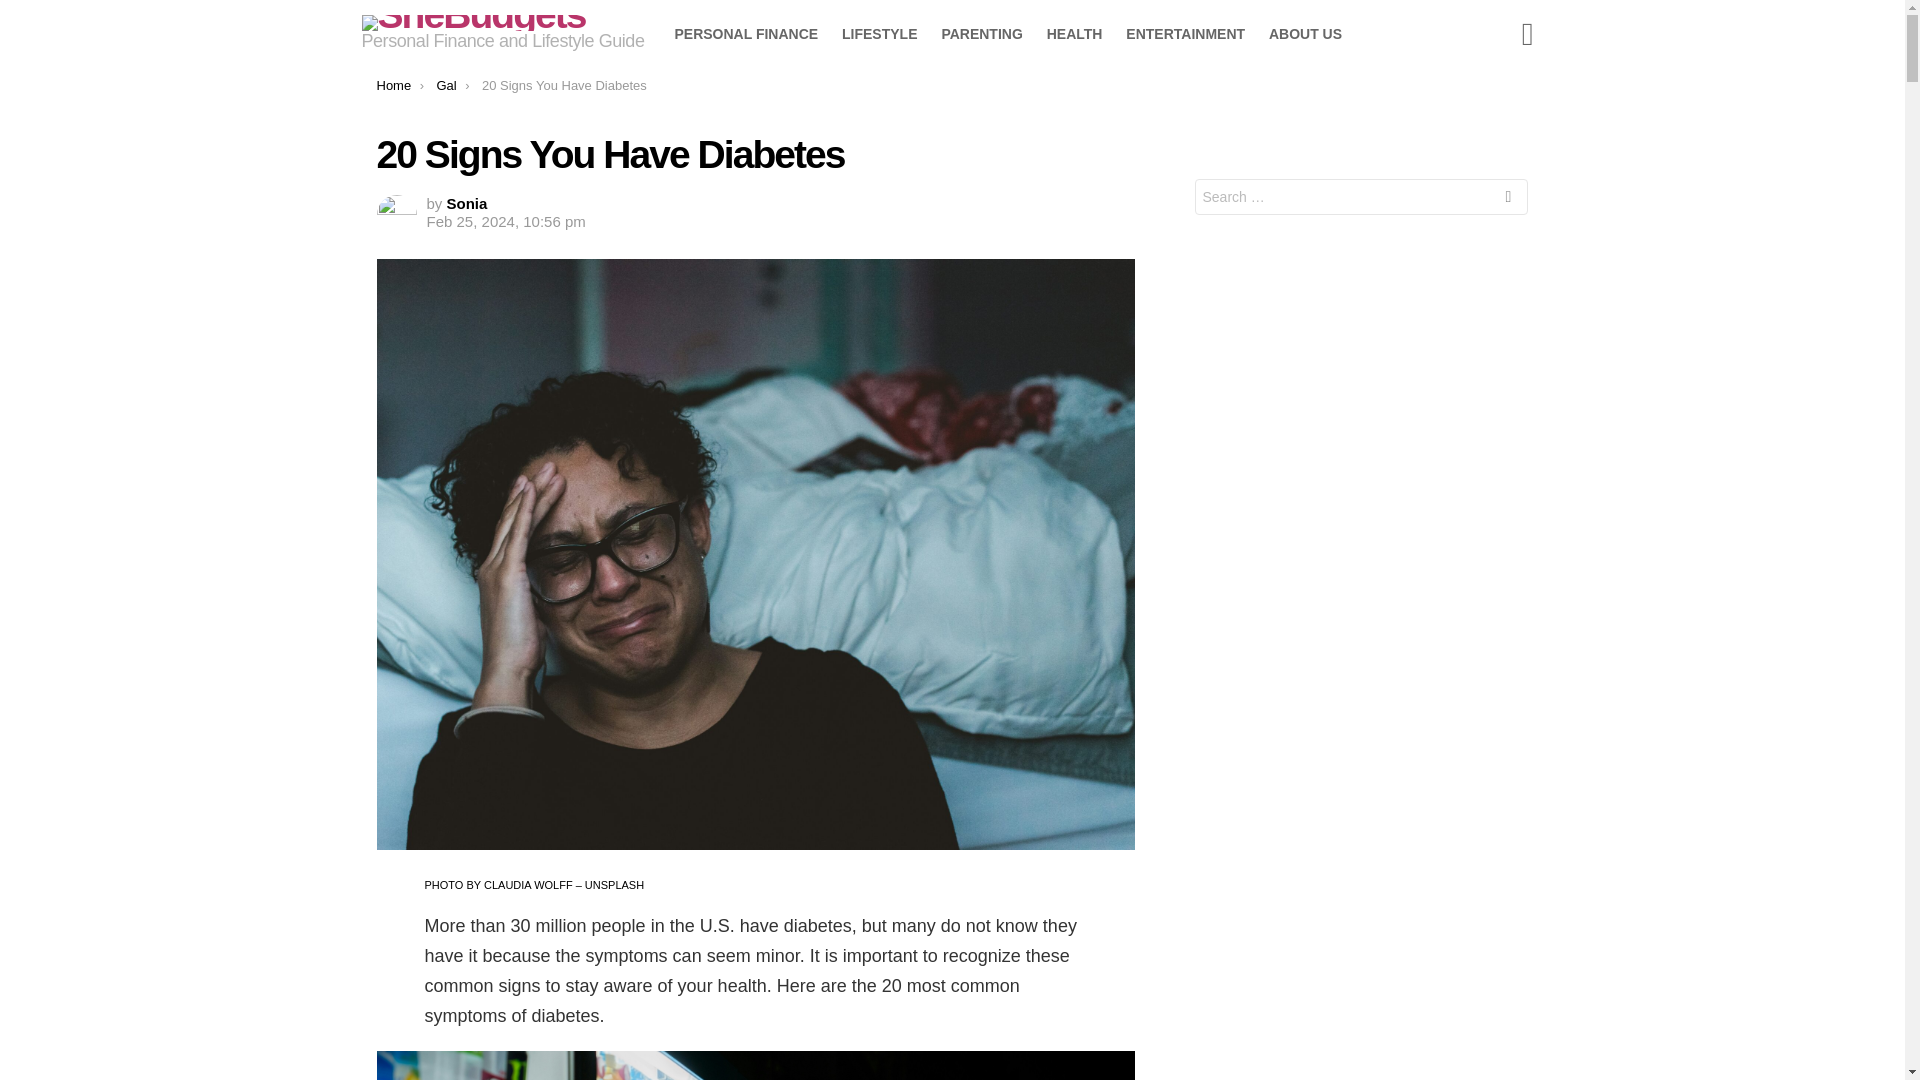 The width and height of the screenshot is (1920, 1080). Describe the element at coordinates (446, 84) in the screenshot. I see `Gal` at that location.